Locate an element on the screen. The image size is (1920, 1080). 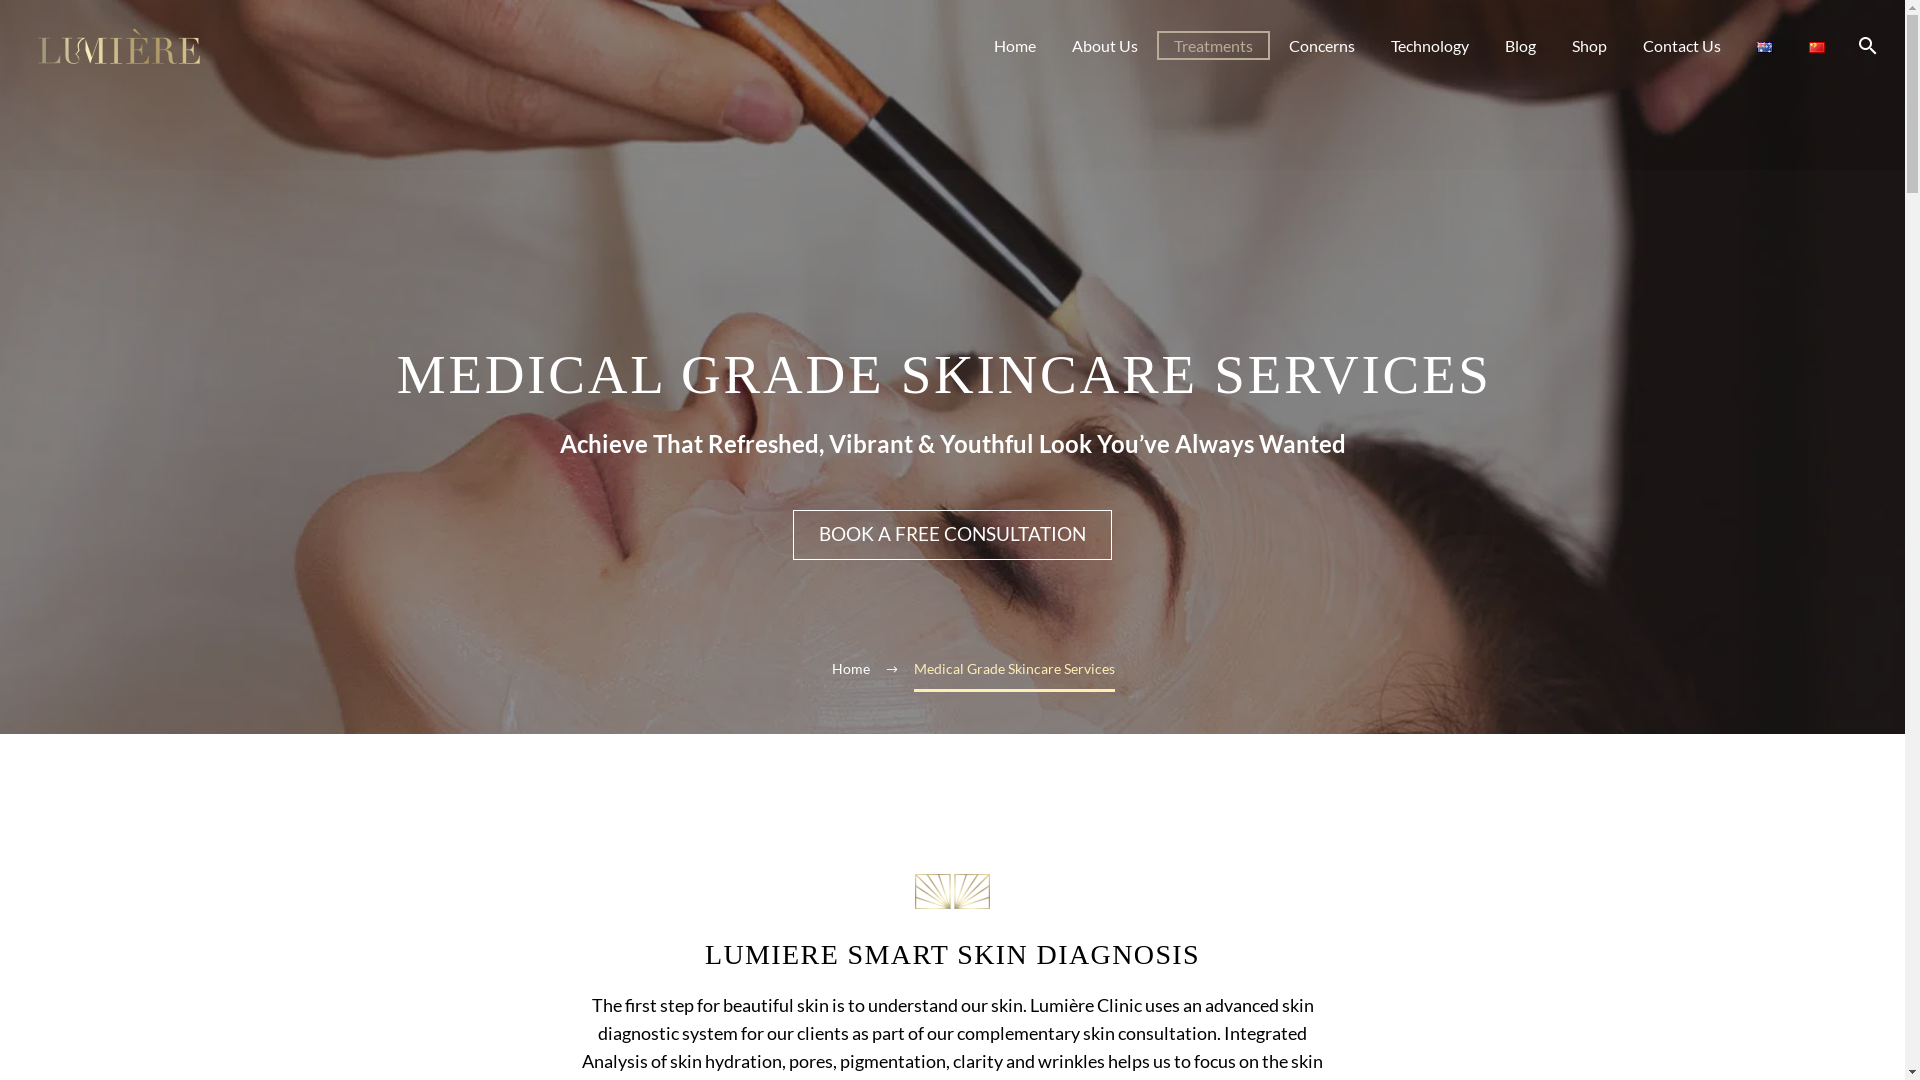
About Us is located at coordinates (1105, 46).